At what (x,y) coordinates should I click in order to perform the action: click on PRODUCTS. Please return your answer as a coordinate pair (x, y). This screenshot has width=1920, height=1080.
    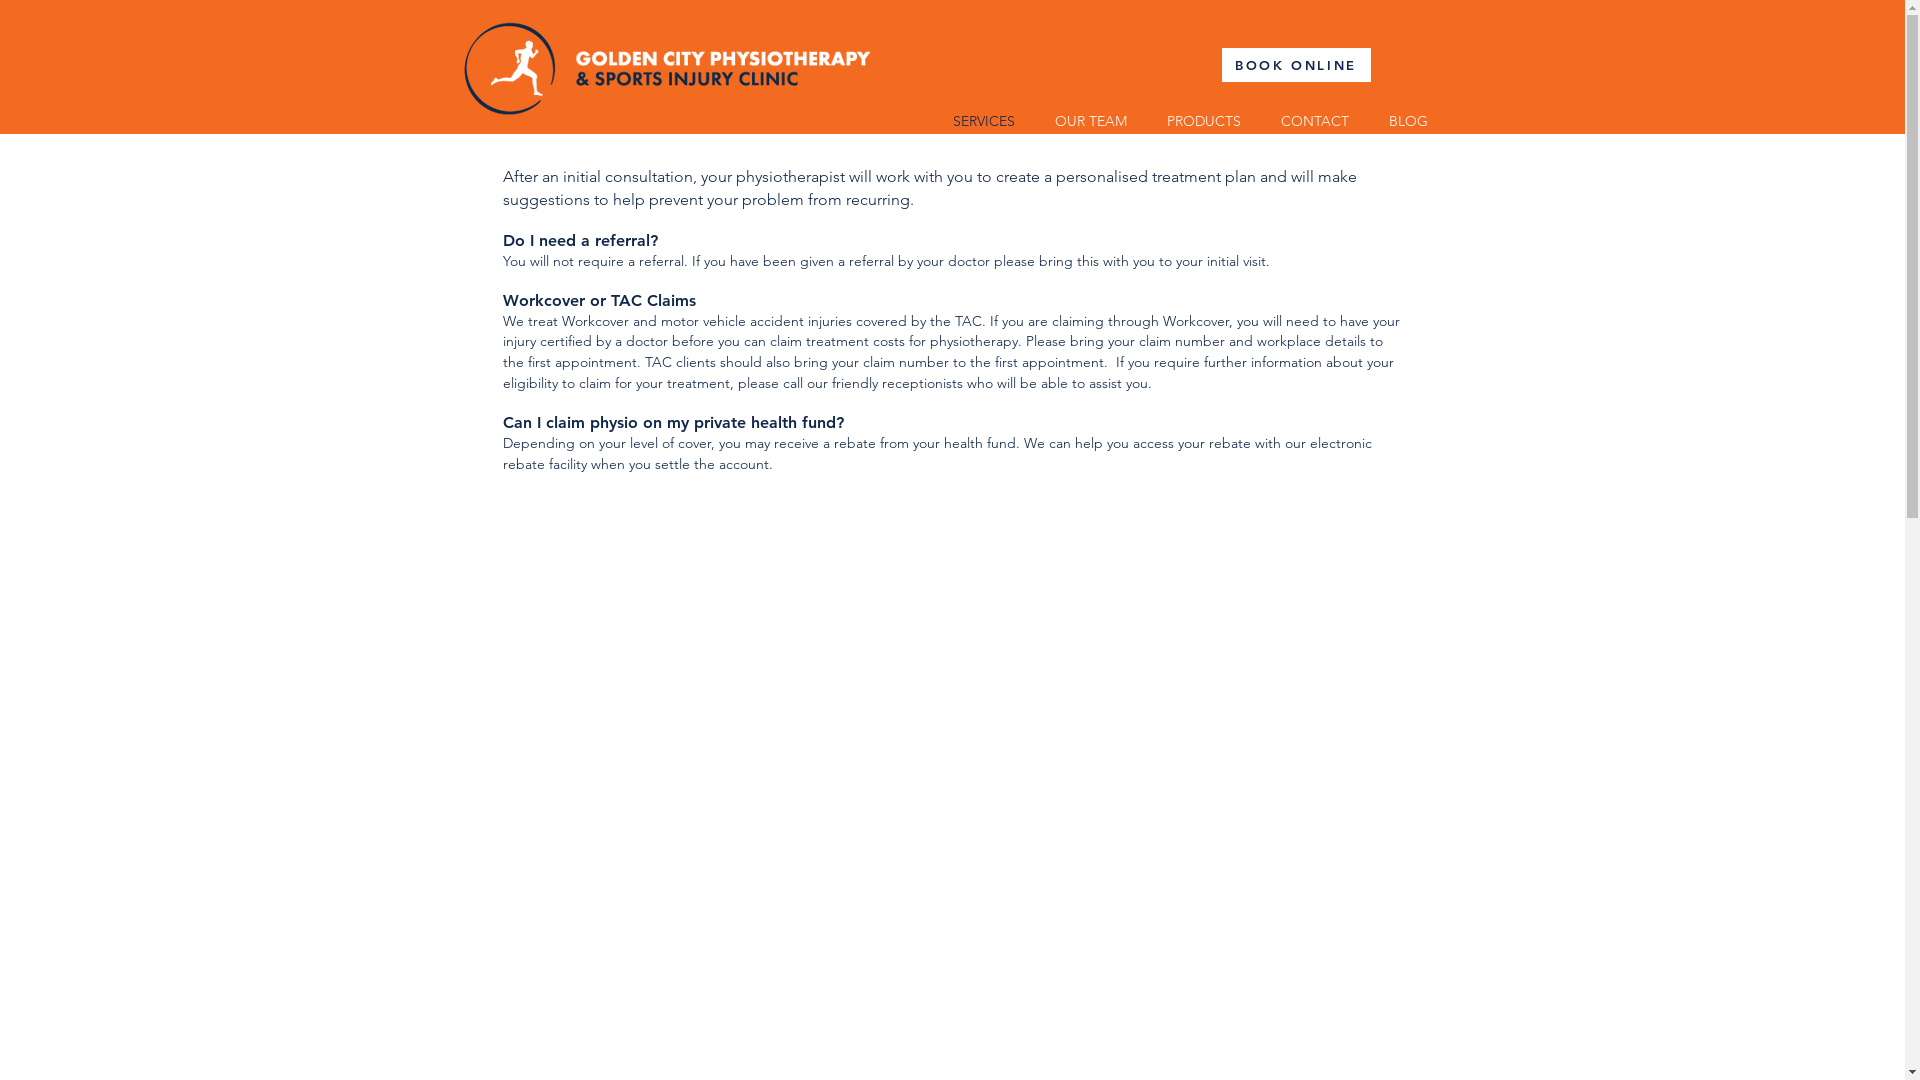
    Looking at the image, I should click on (1203, 120).